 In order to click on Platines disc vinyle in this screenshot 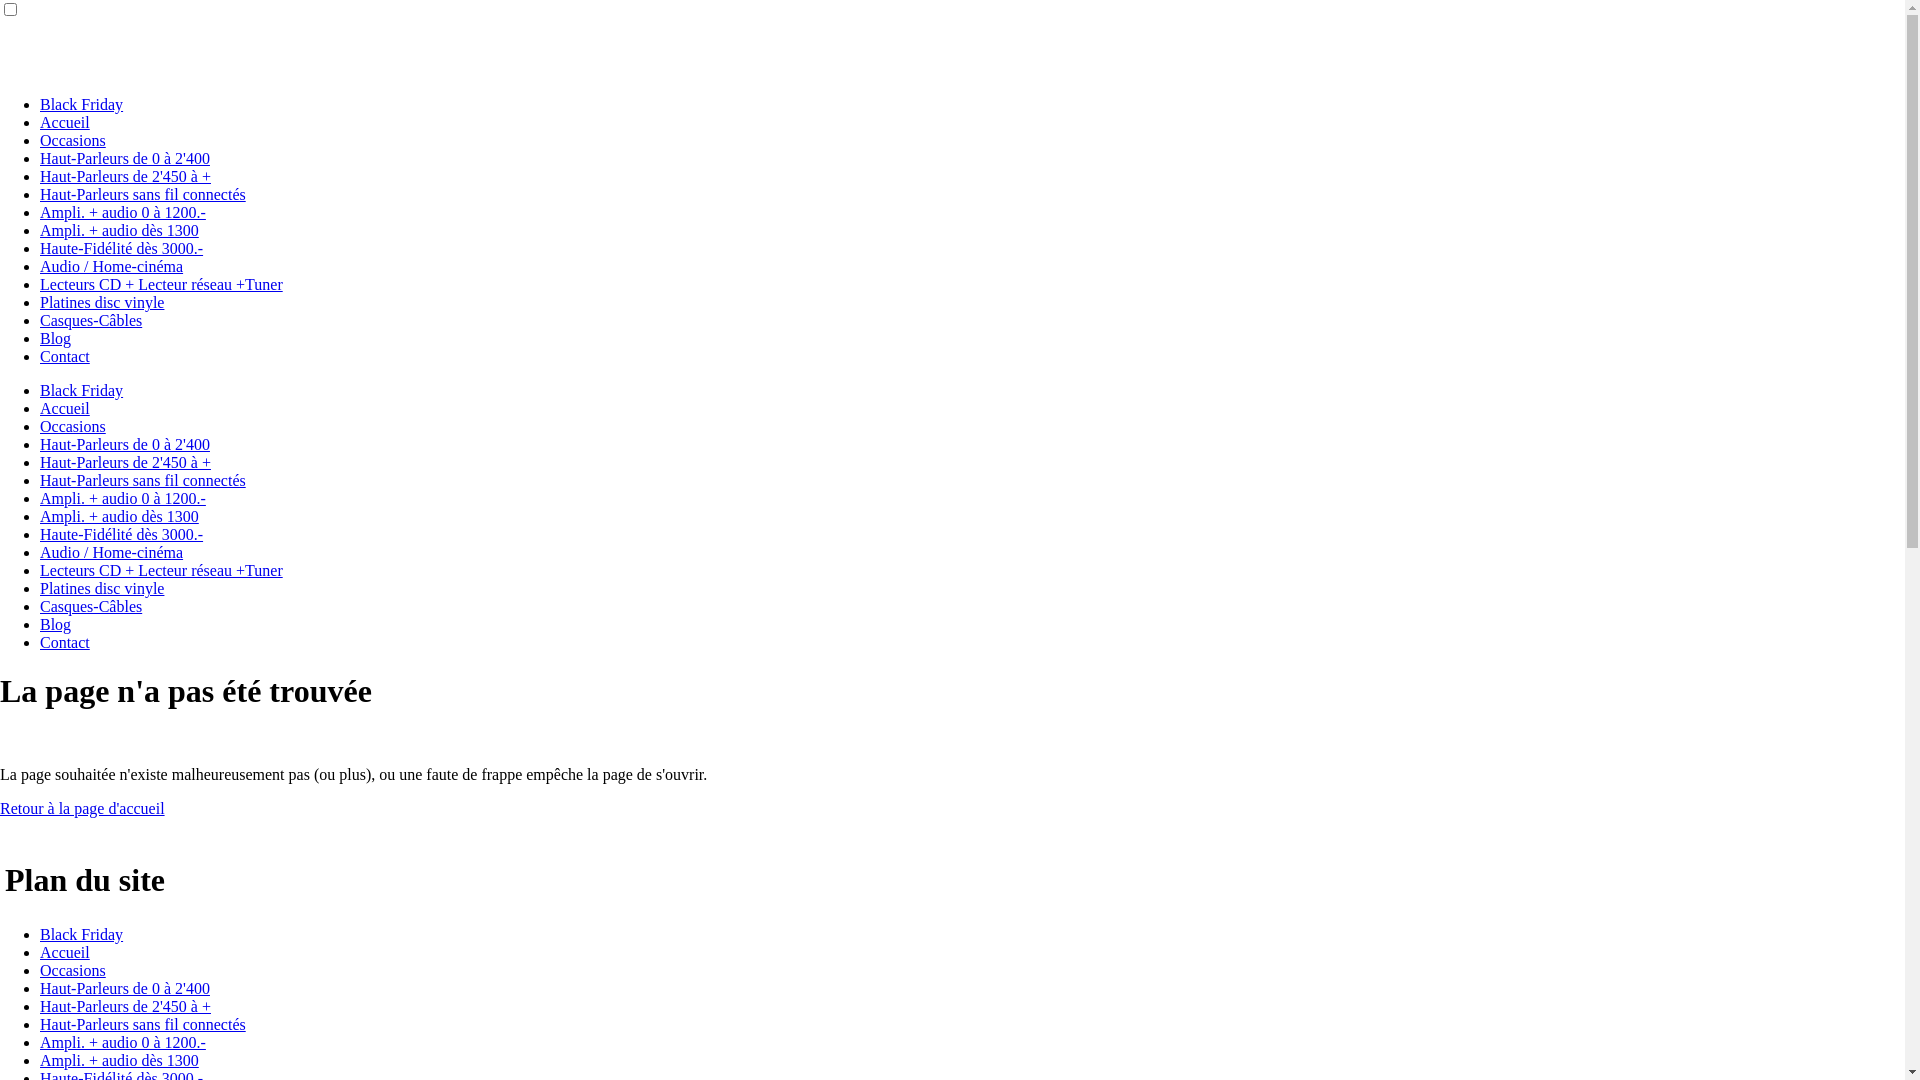, I will do `click(102, 588)`.